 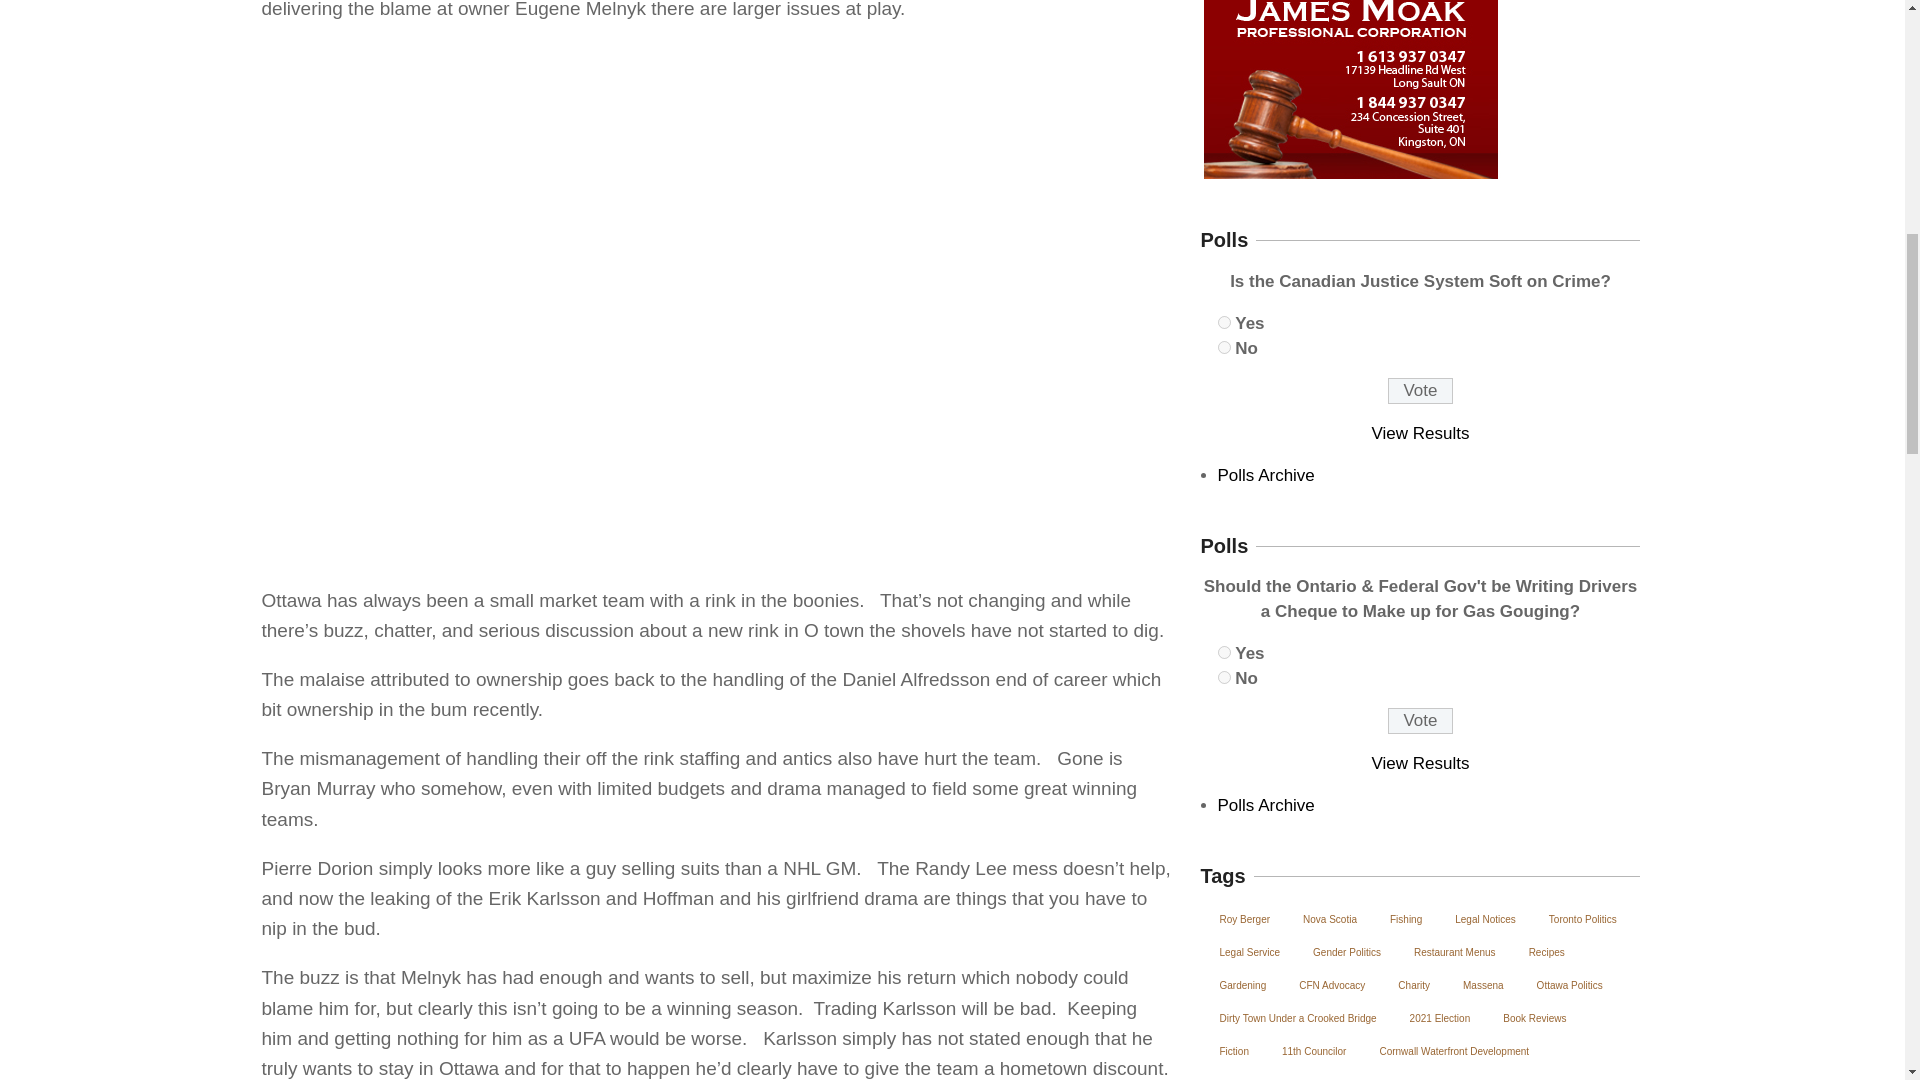 I want to click on    Vote   , so click(x=1420, y=390).